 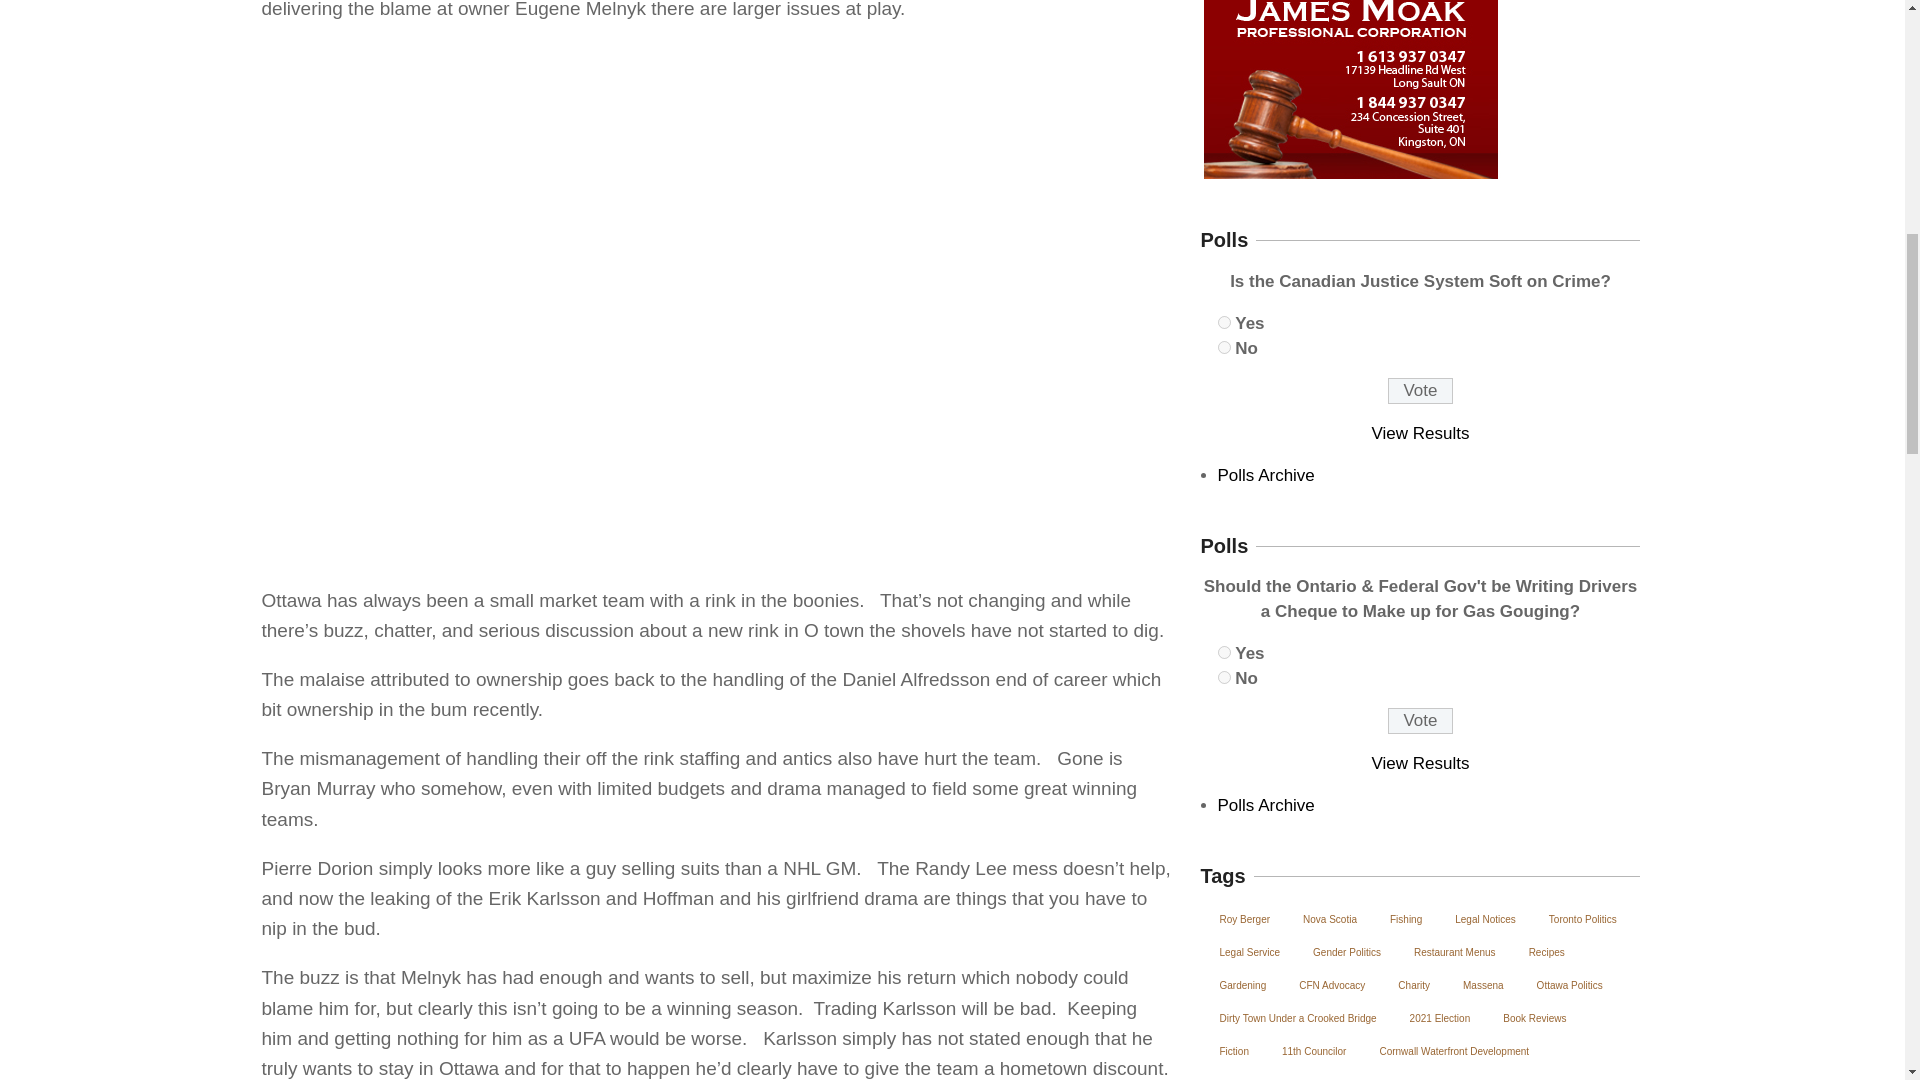 I want to click on    Vote   , so click(x=1420, y=390).